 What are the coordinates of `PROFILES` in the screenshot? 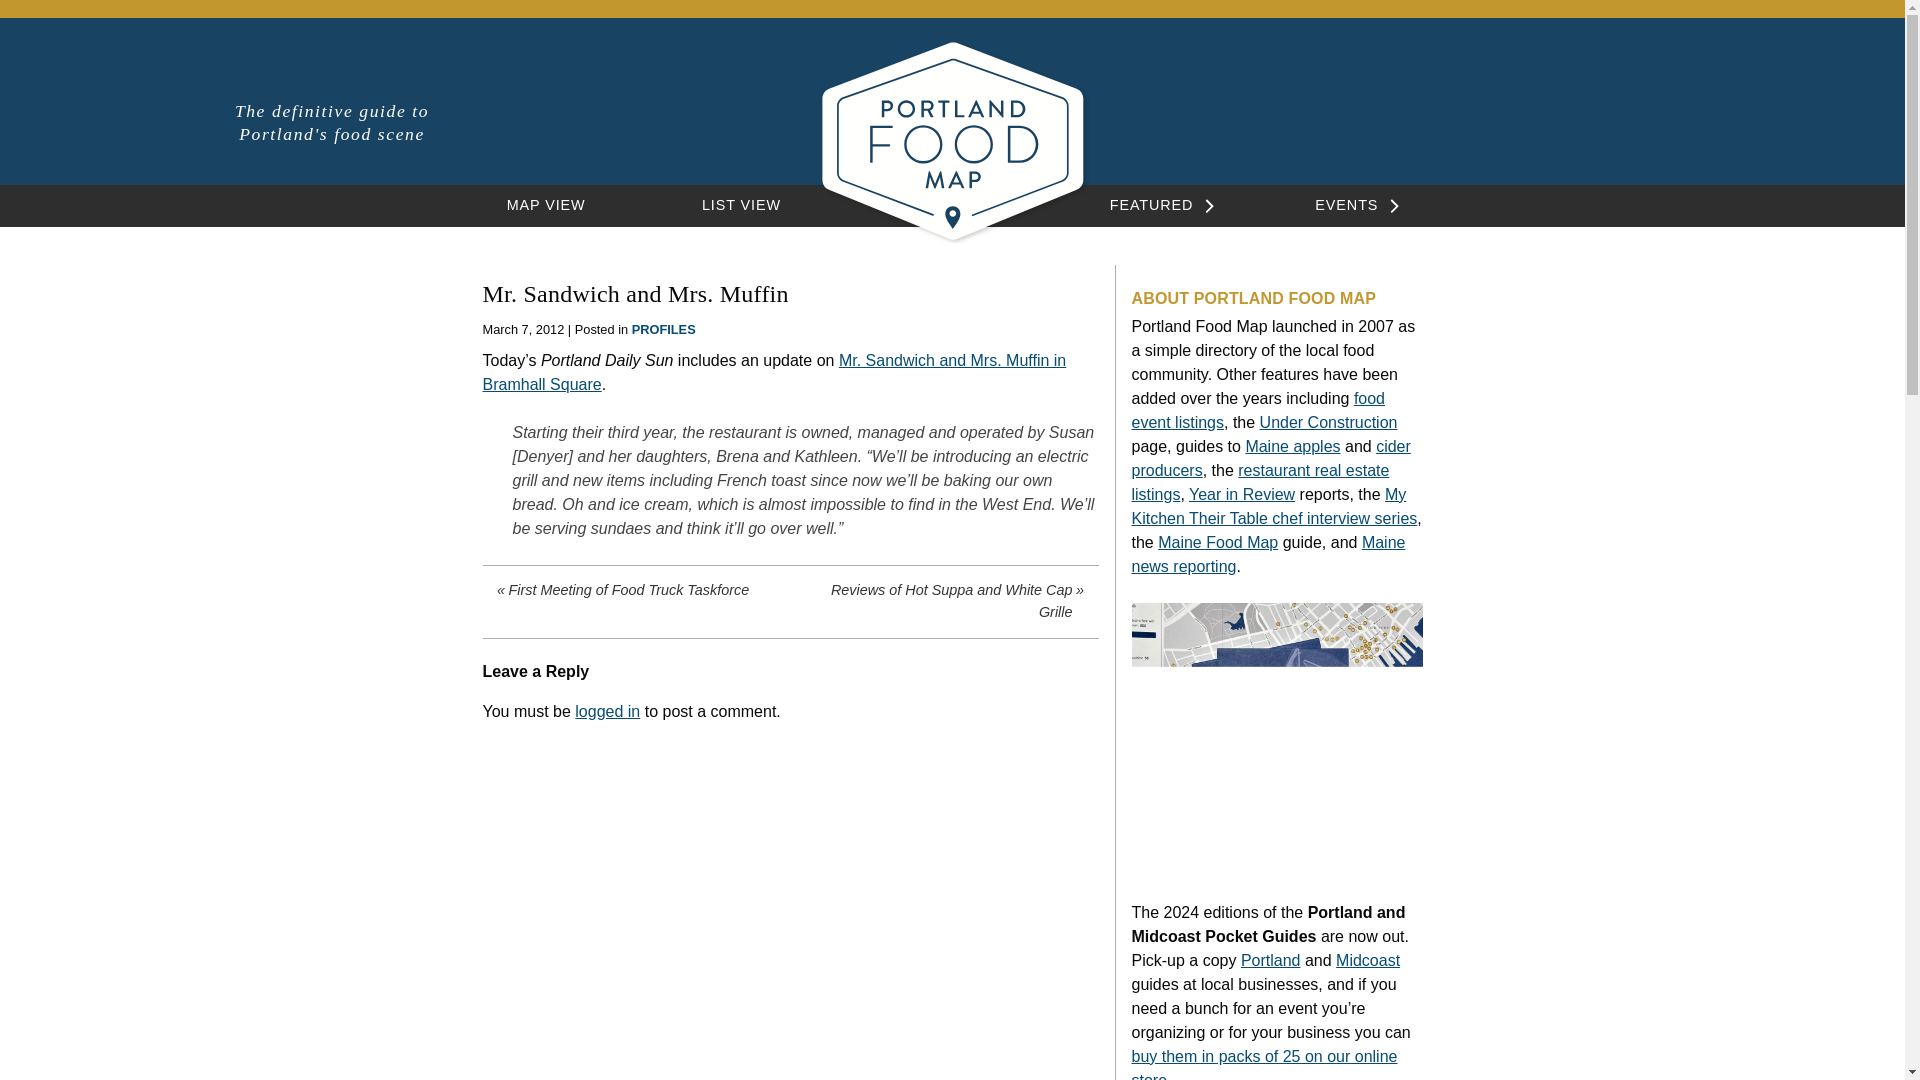 It's located at (663, 328).